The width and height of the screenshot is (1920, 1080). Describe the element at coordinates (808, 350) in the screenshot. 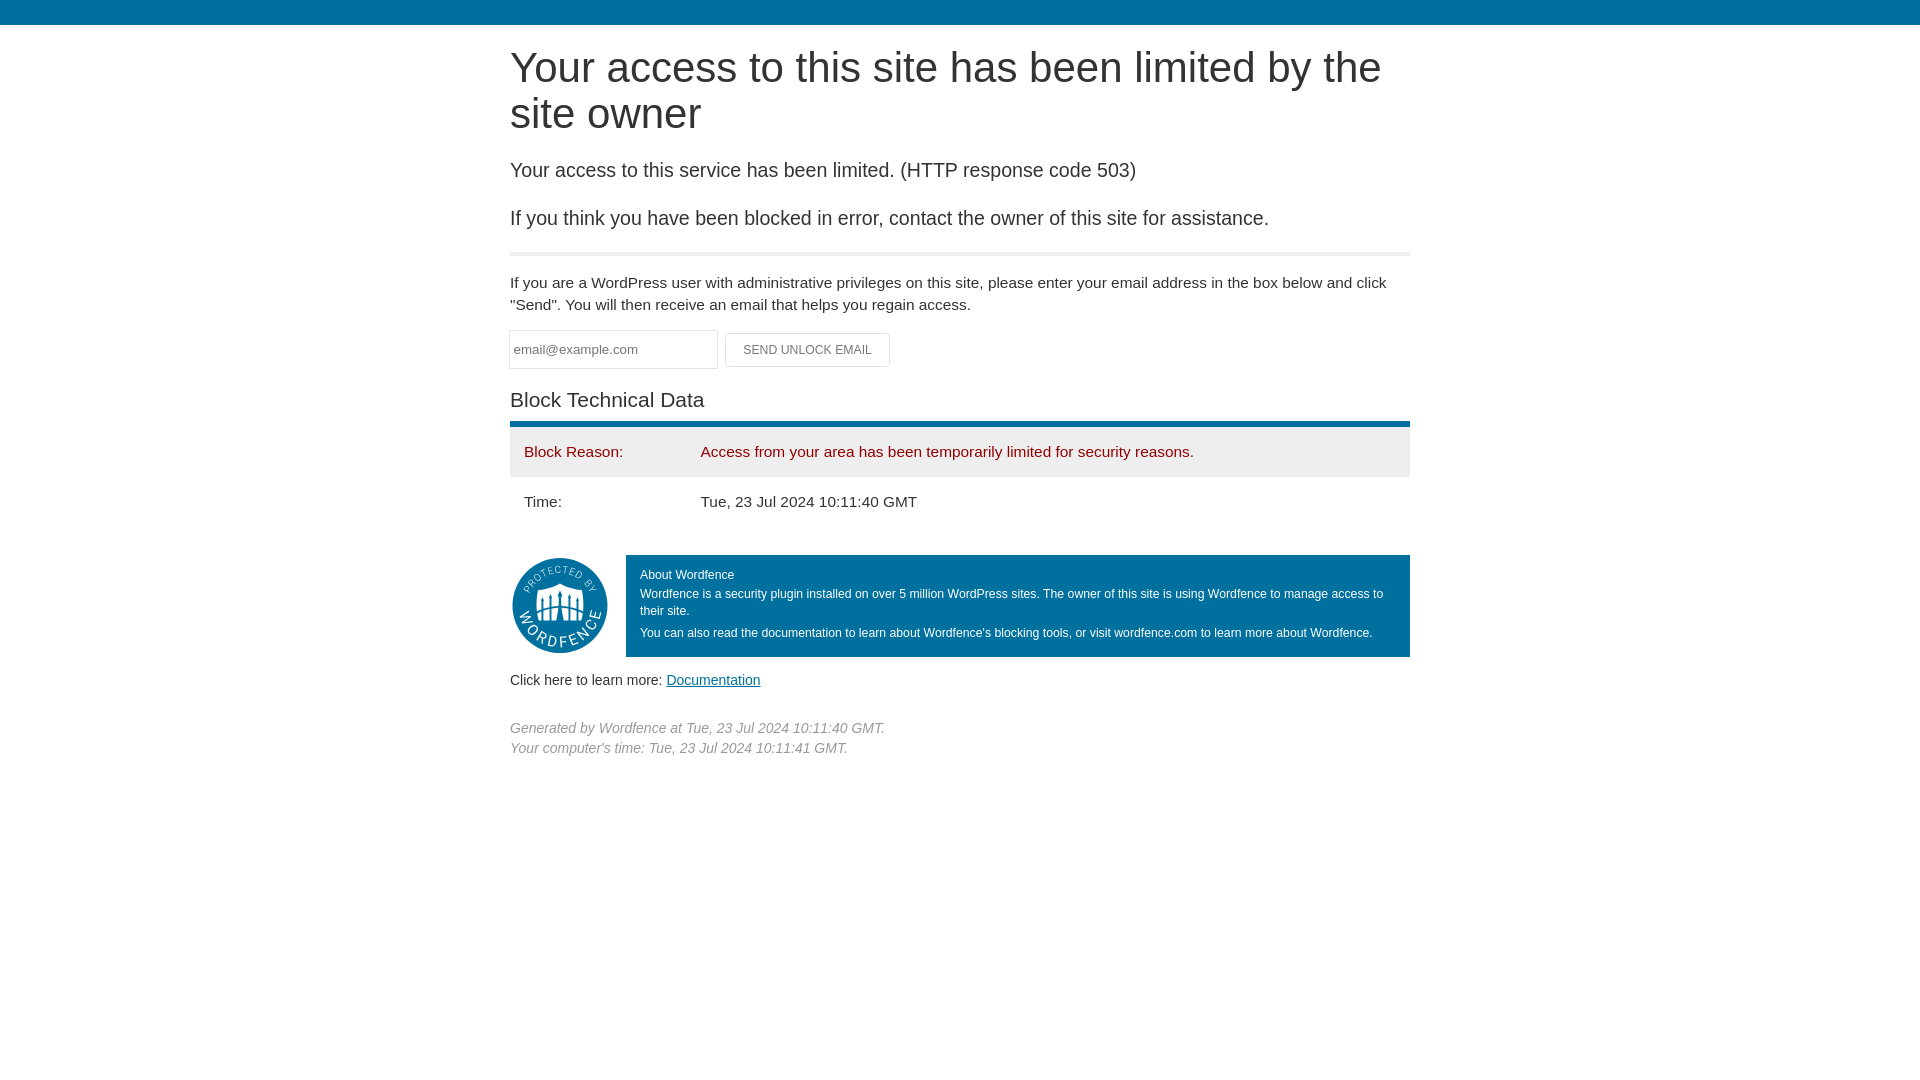

I see `Send Unlock Email` at that location.